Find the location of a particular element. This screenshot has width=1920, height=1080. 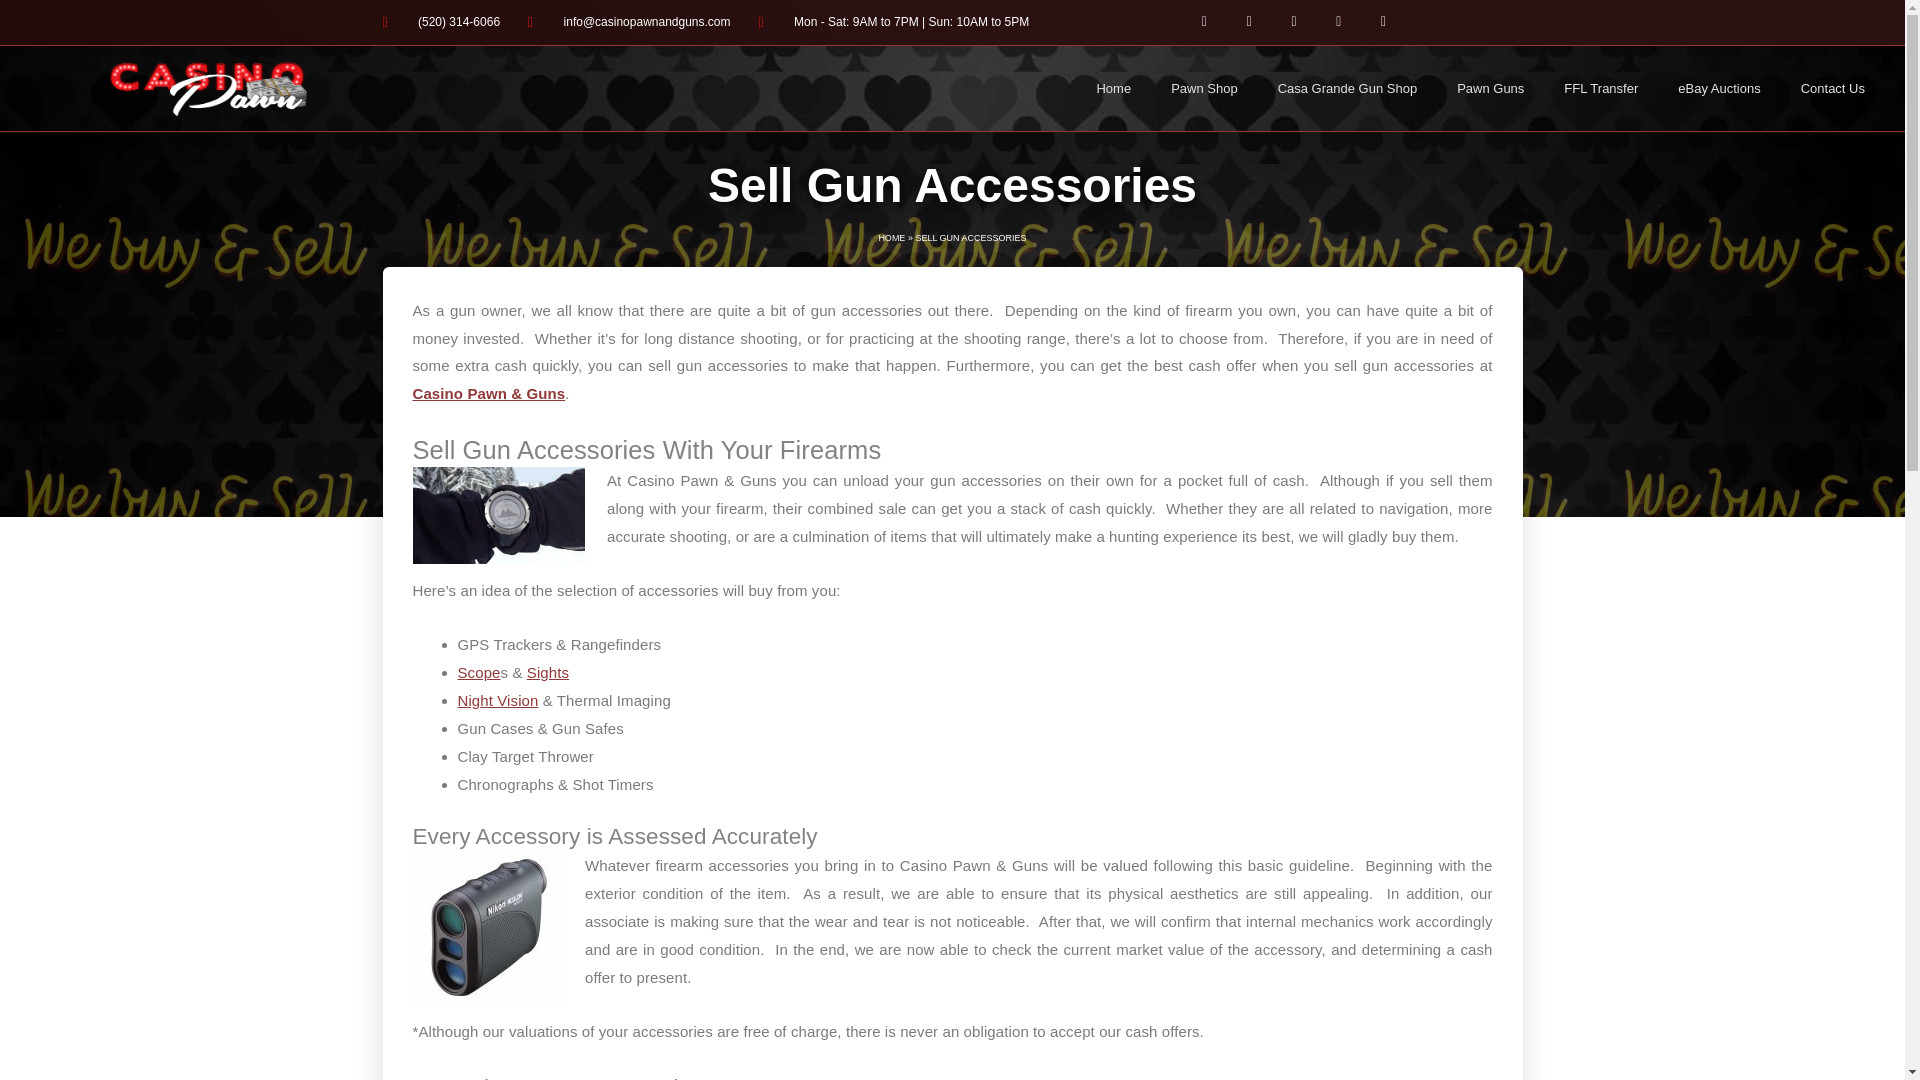

Yelp is located at coordinates (1338, 22).